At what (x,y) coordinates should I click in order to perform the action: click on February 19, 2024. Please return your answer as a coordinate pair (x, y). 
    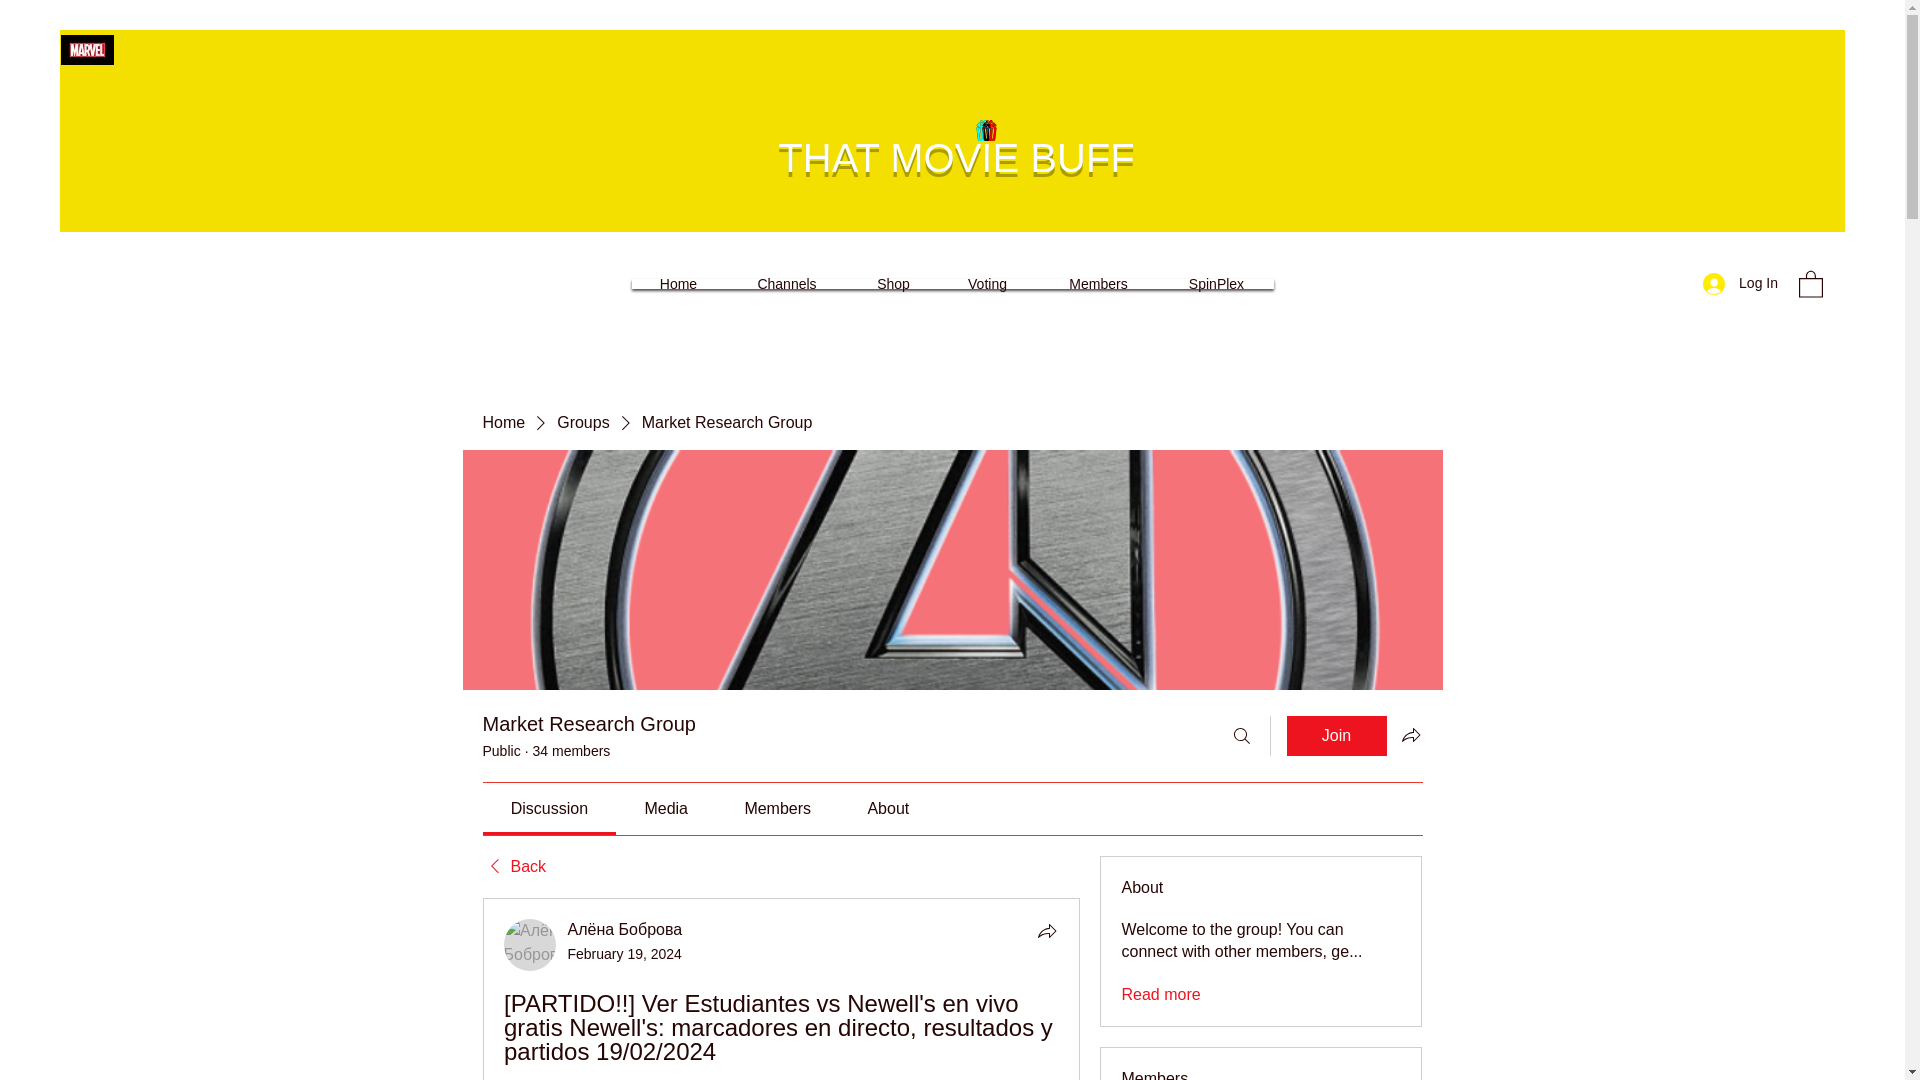
    Looking at the image, I should click on (624, 954).